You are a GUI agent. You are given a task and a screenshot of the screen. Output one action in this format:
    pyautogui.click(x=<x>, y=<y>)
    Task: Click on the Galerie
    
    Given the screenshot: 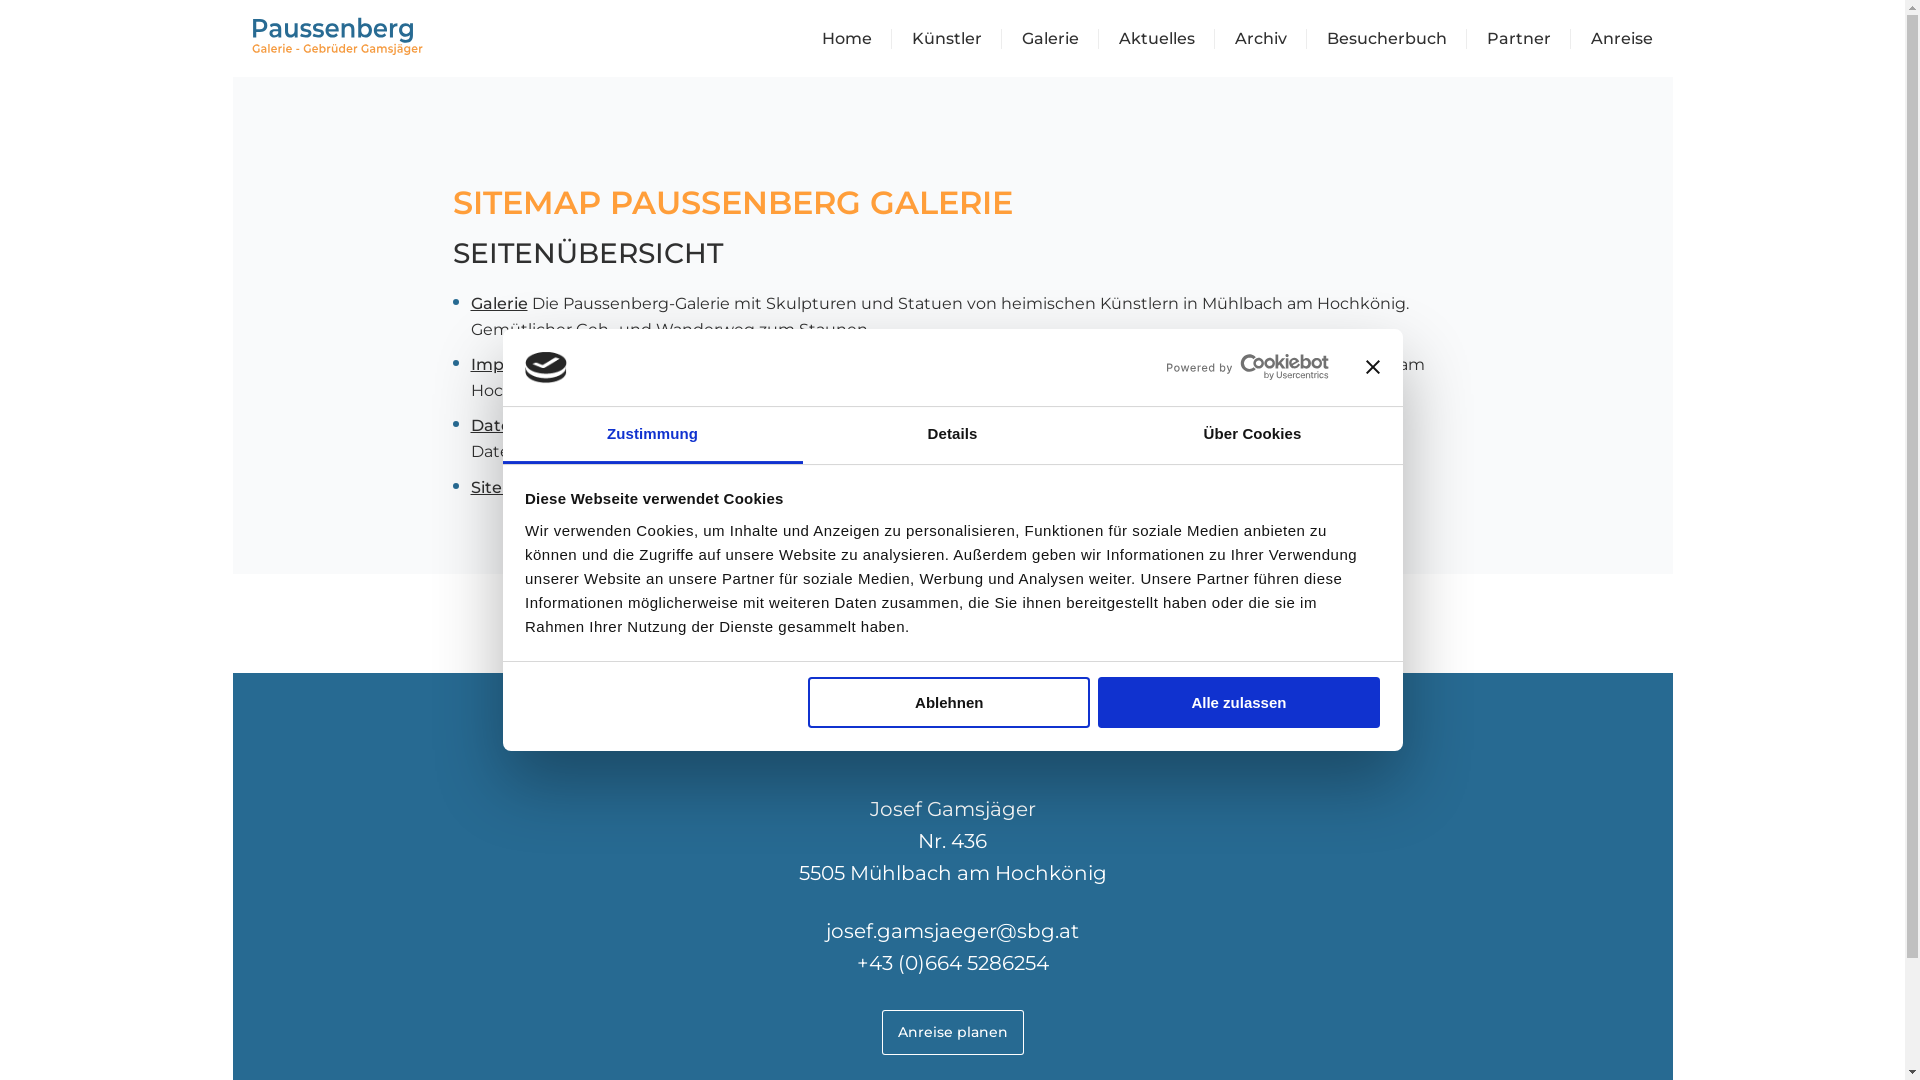 What is the action you would take?
    pyautogui.click(x=1050, y=38)
    